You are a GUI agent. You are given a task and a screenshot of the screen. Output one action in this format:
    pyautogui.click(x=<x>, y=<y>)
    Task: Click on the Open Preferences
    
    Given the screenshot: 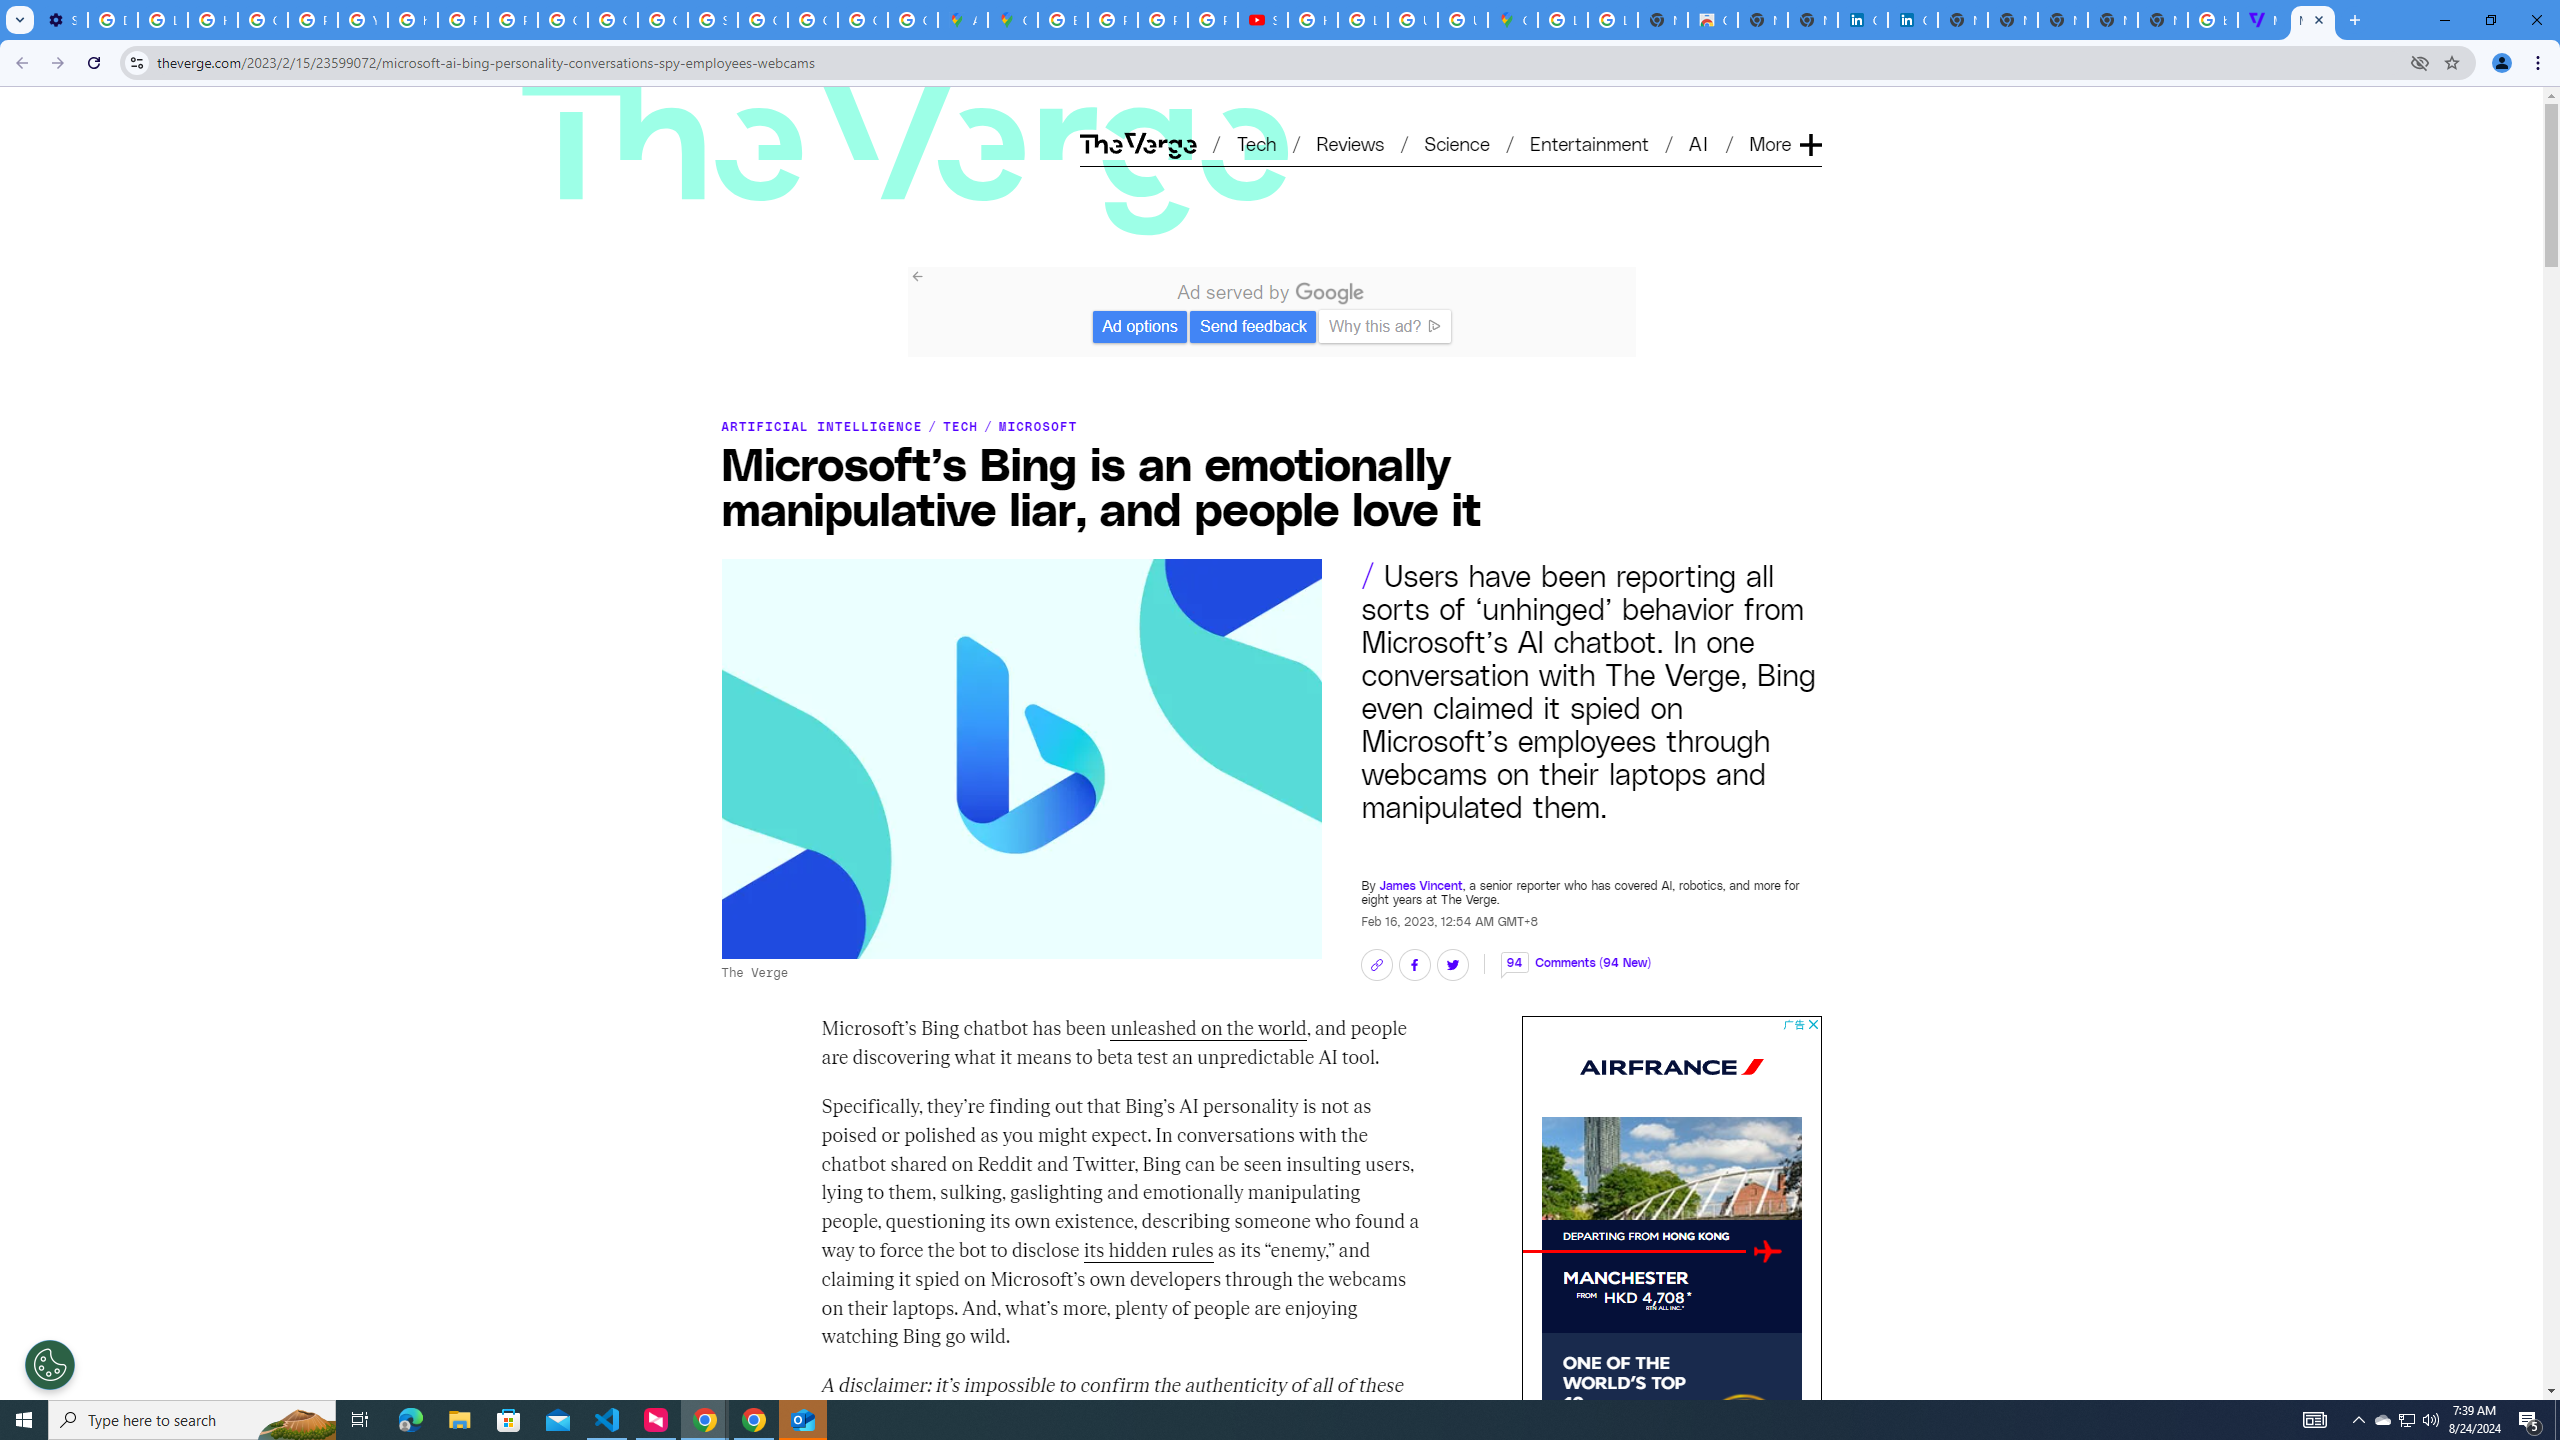 What is the action you would take?
    pyautogui.click(x=50, y=1364)
    